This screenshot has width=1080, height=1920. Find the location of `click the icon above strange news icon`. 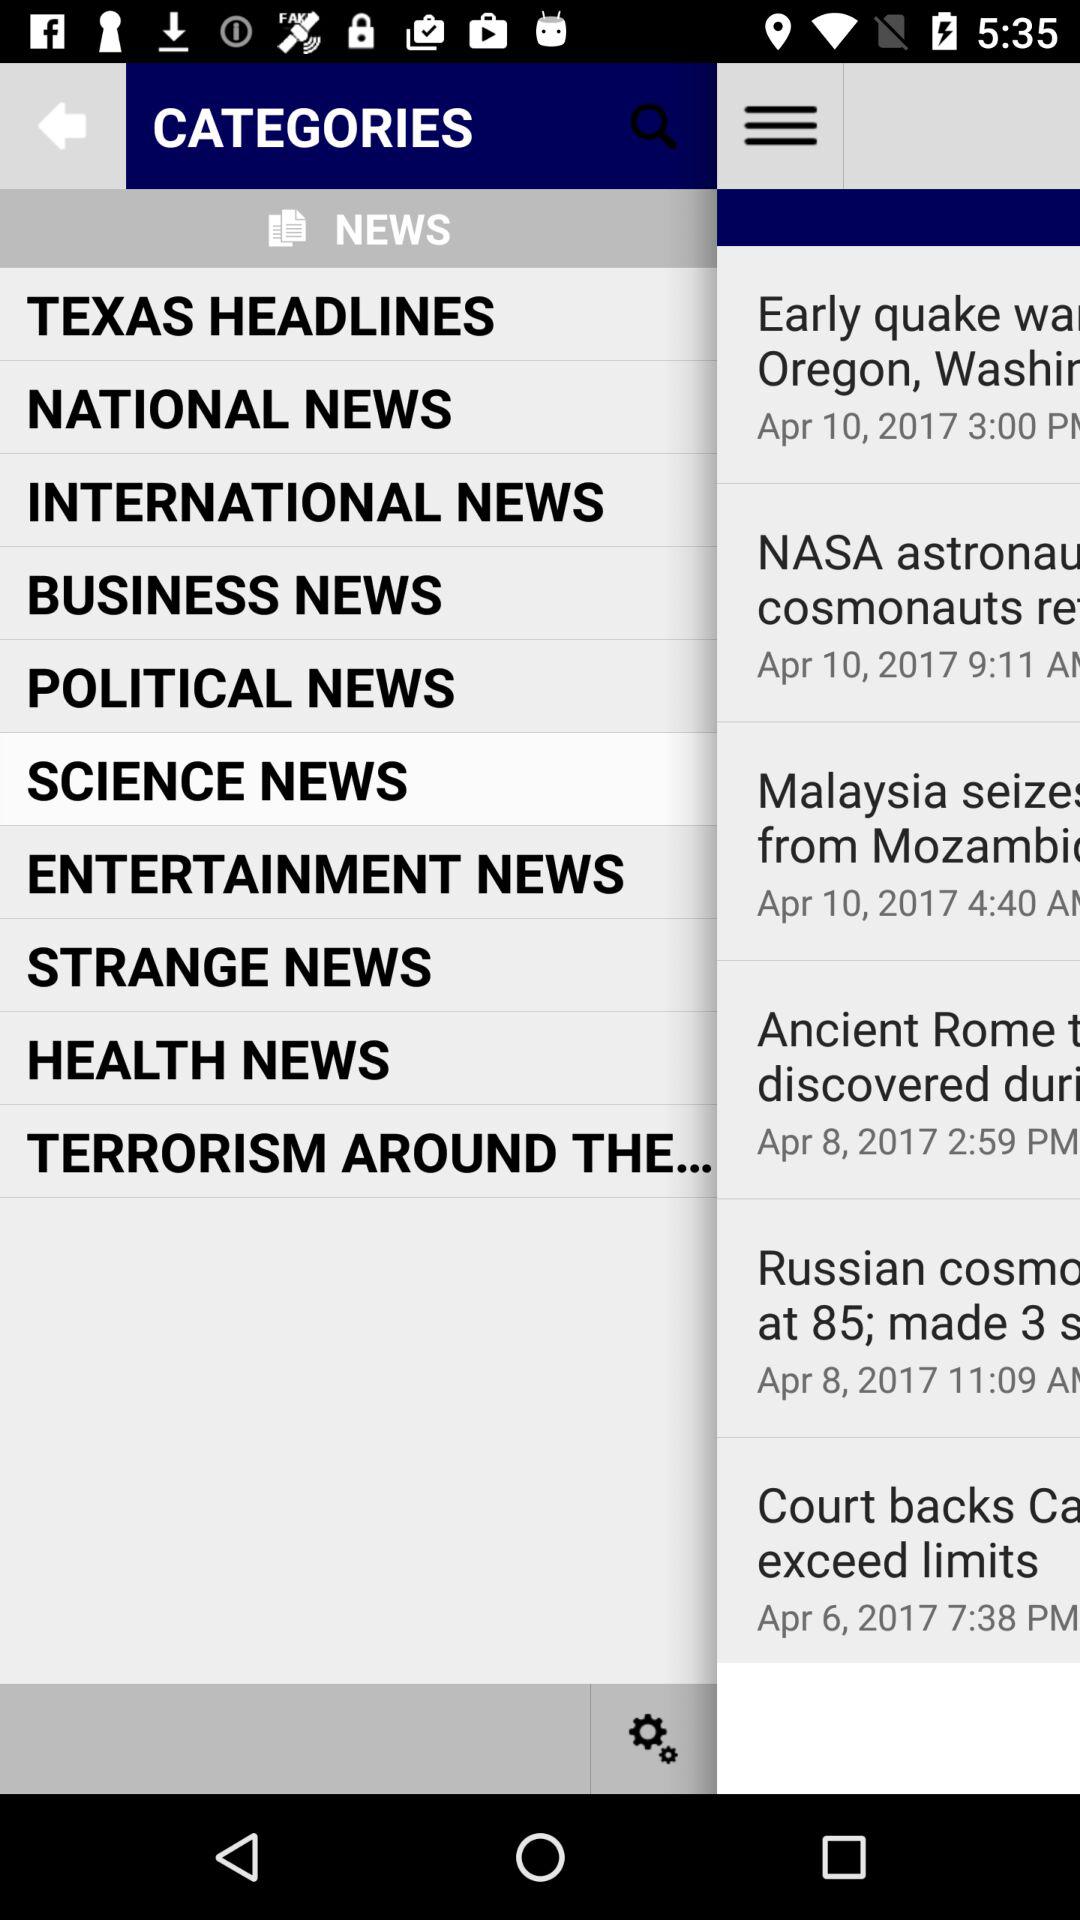

click the icon above strange news icon is located at coordinates (325, 872).